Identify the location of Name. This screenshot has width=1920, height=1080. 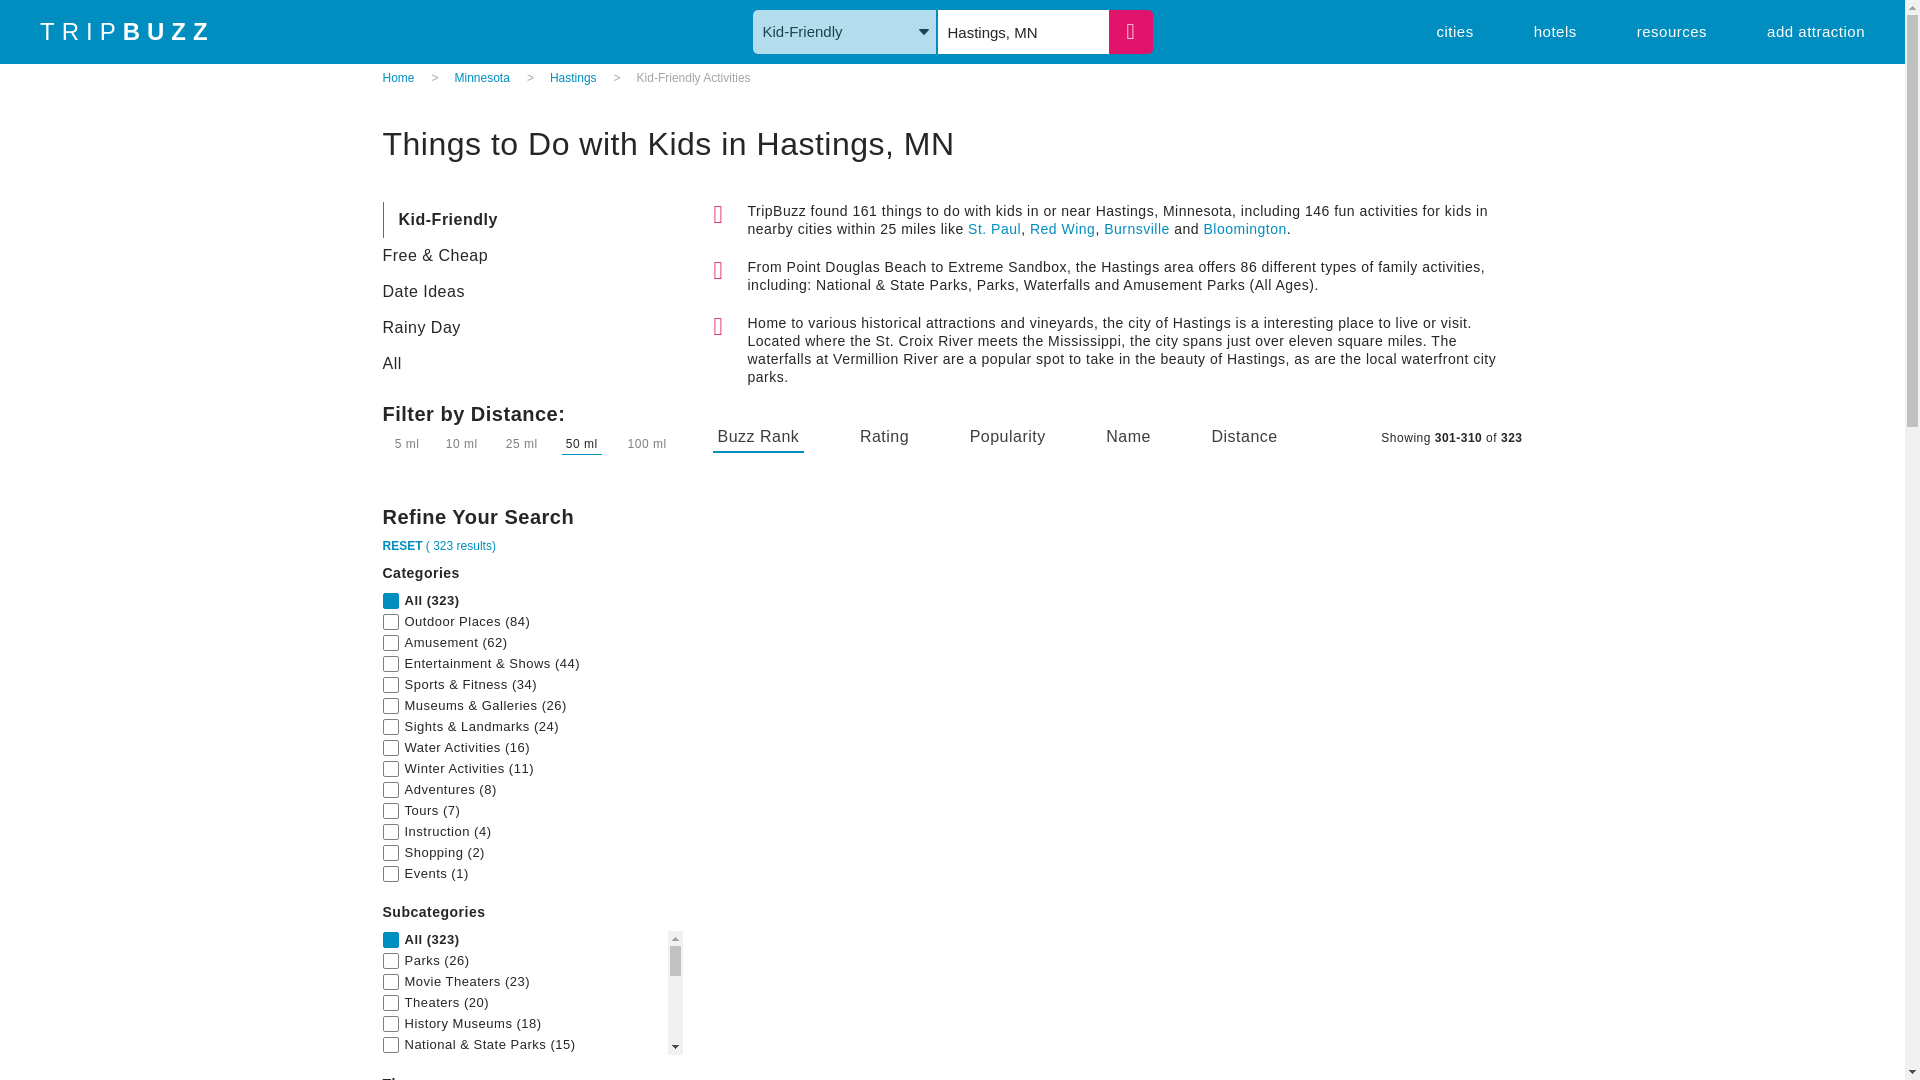
(1128, 438).